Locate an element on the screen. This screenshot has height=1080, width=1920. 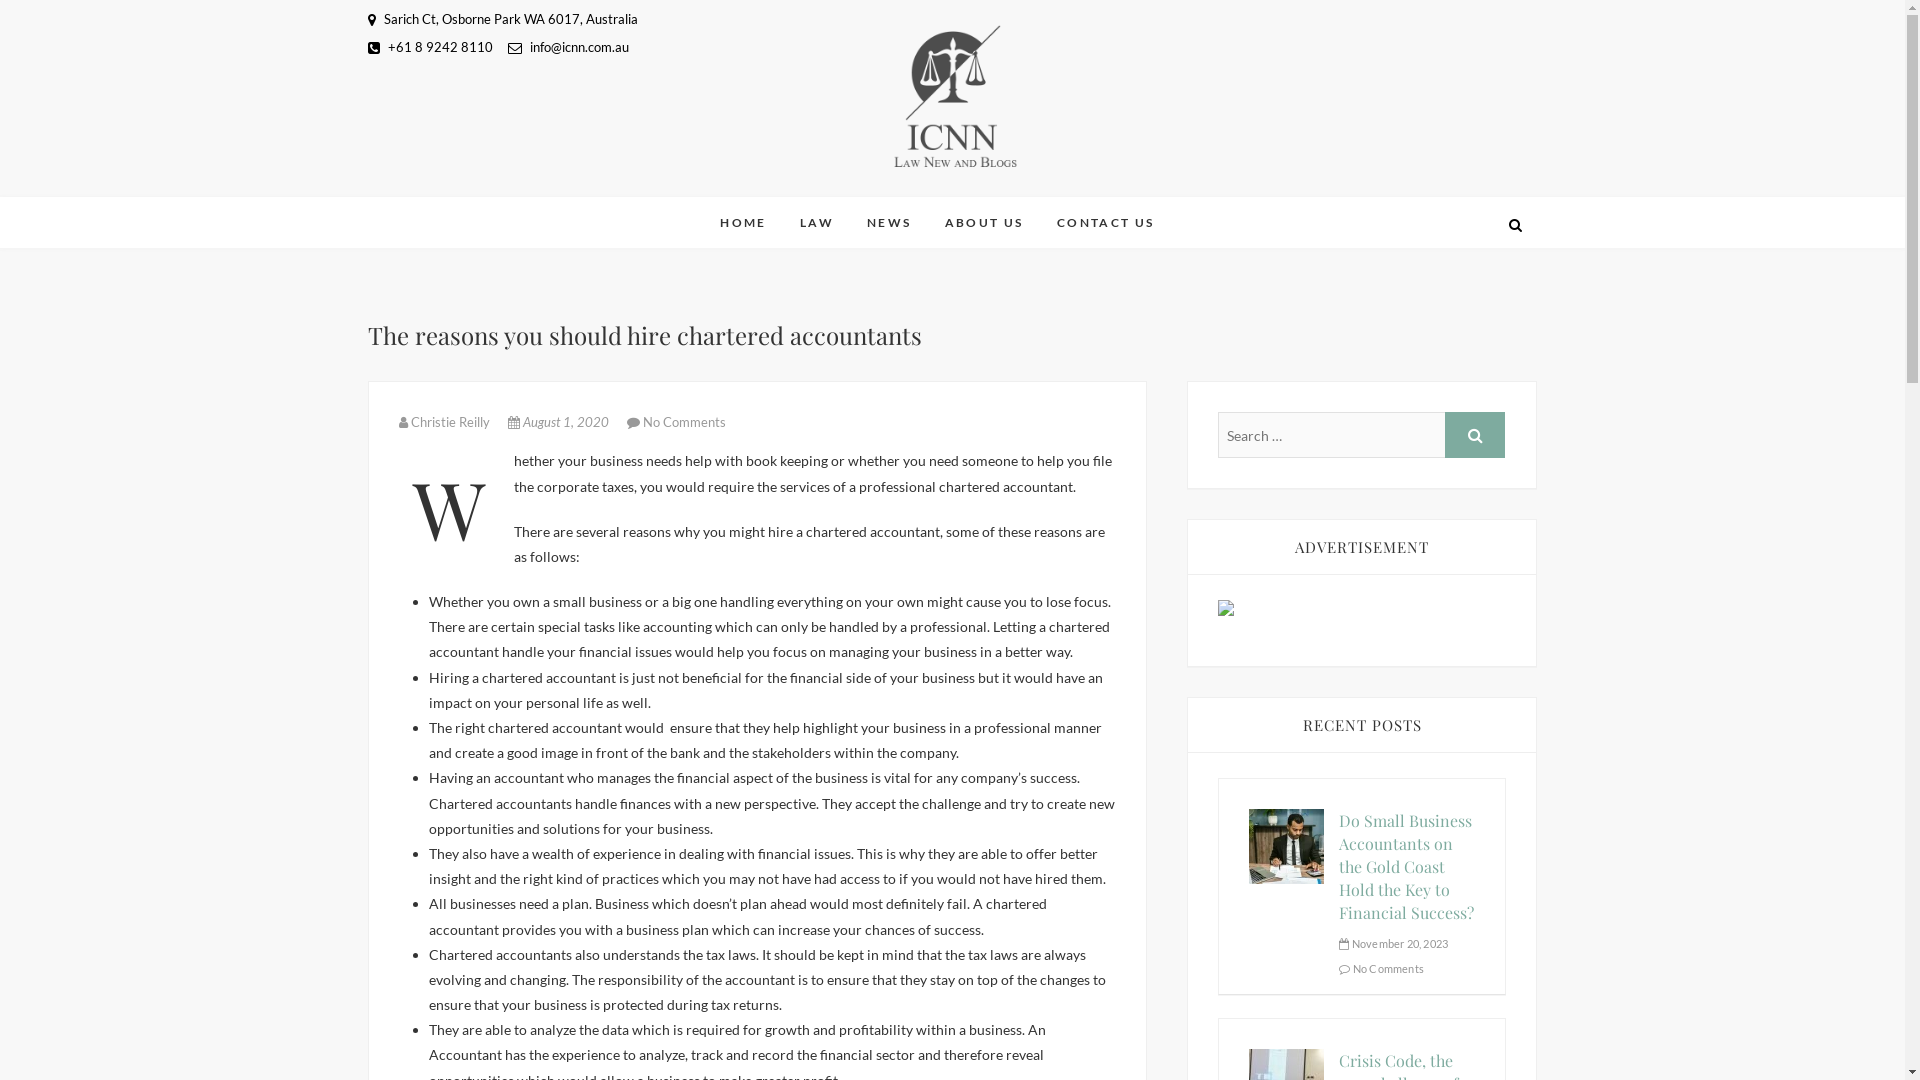
No Comments is located at coordinates (684, 422).